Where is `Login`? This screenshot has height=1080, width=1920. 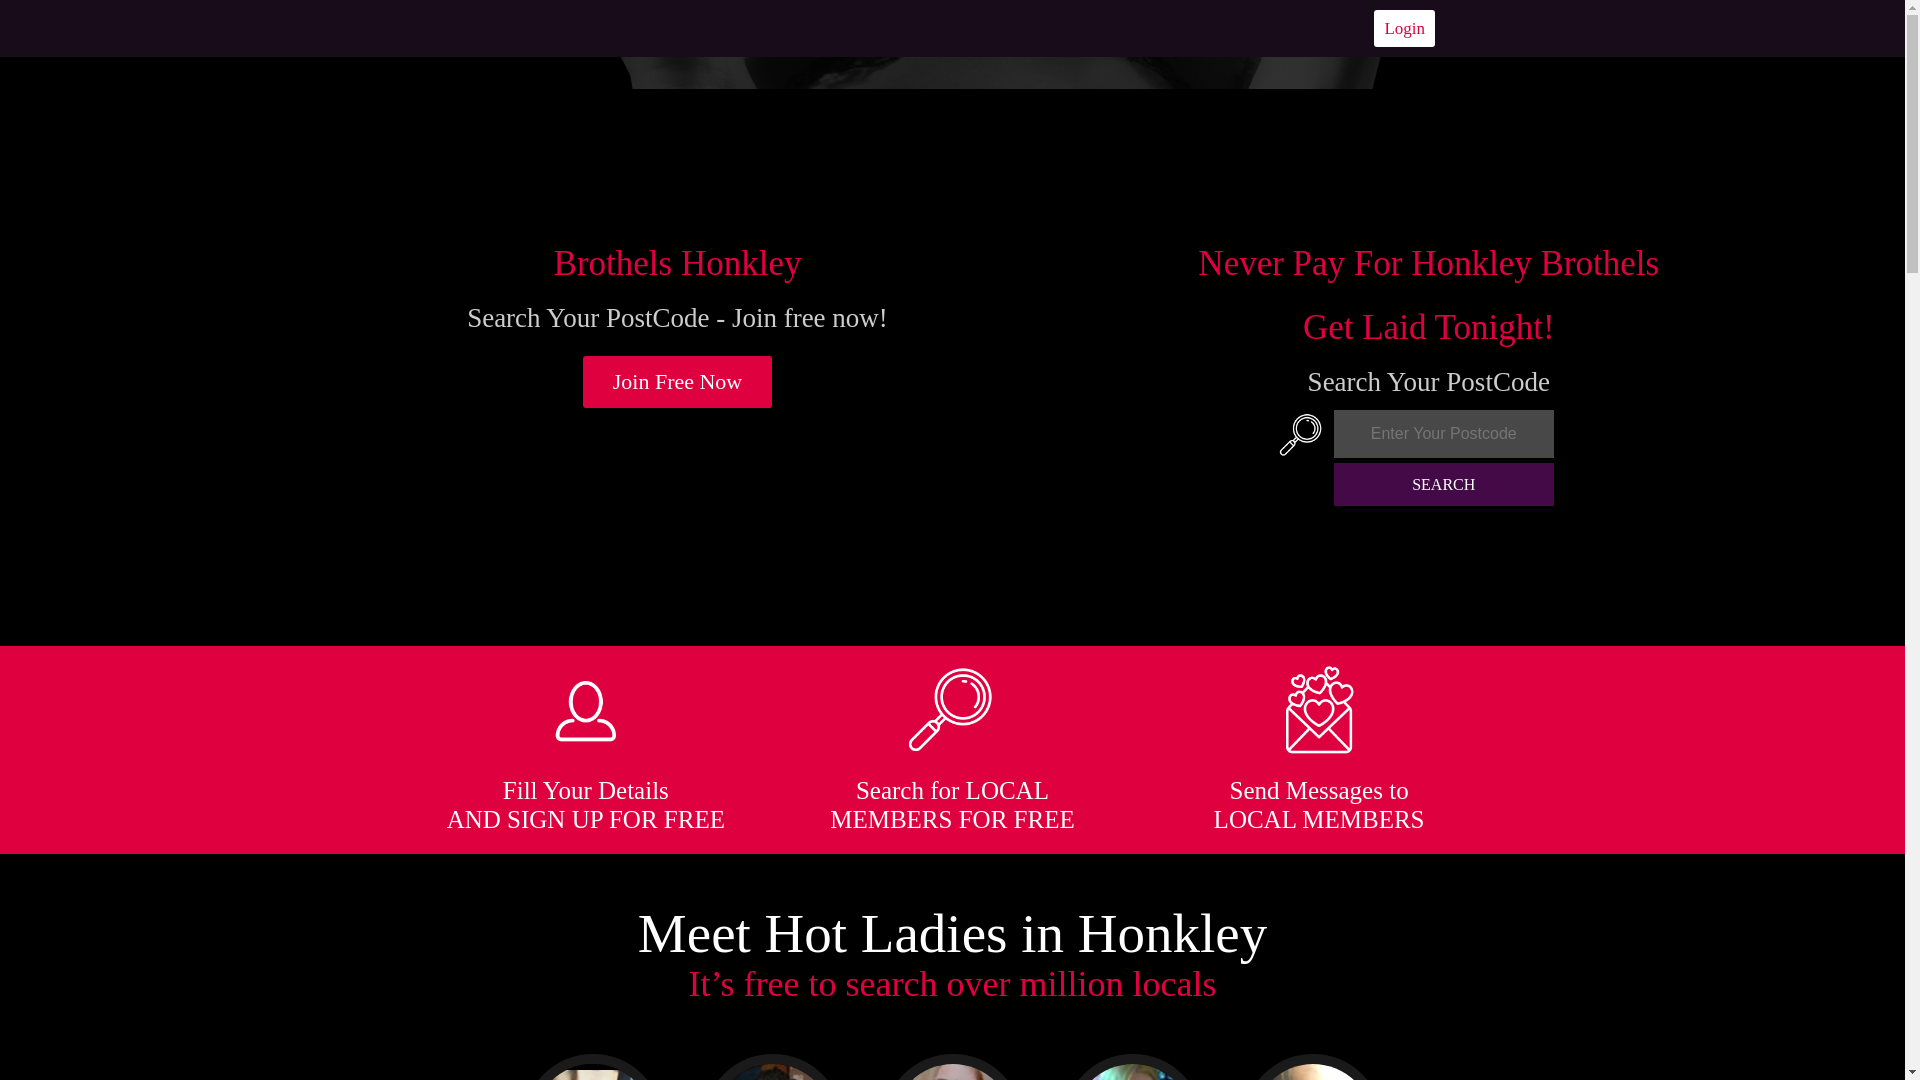 Login is located at coordinates (1404, 28).